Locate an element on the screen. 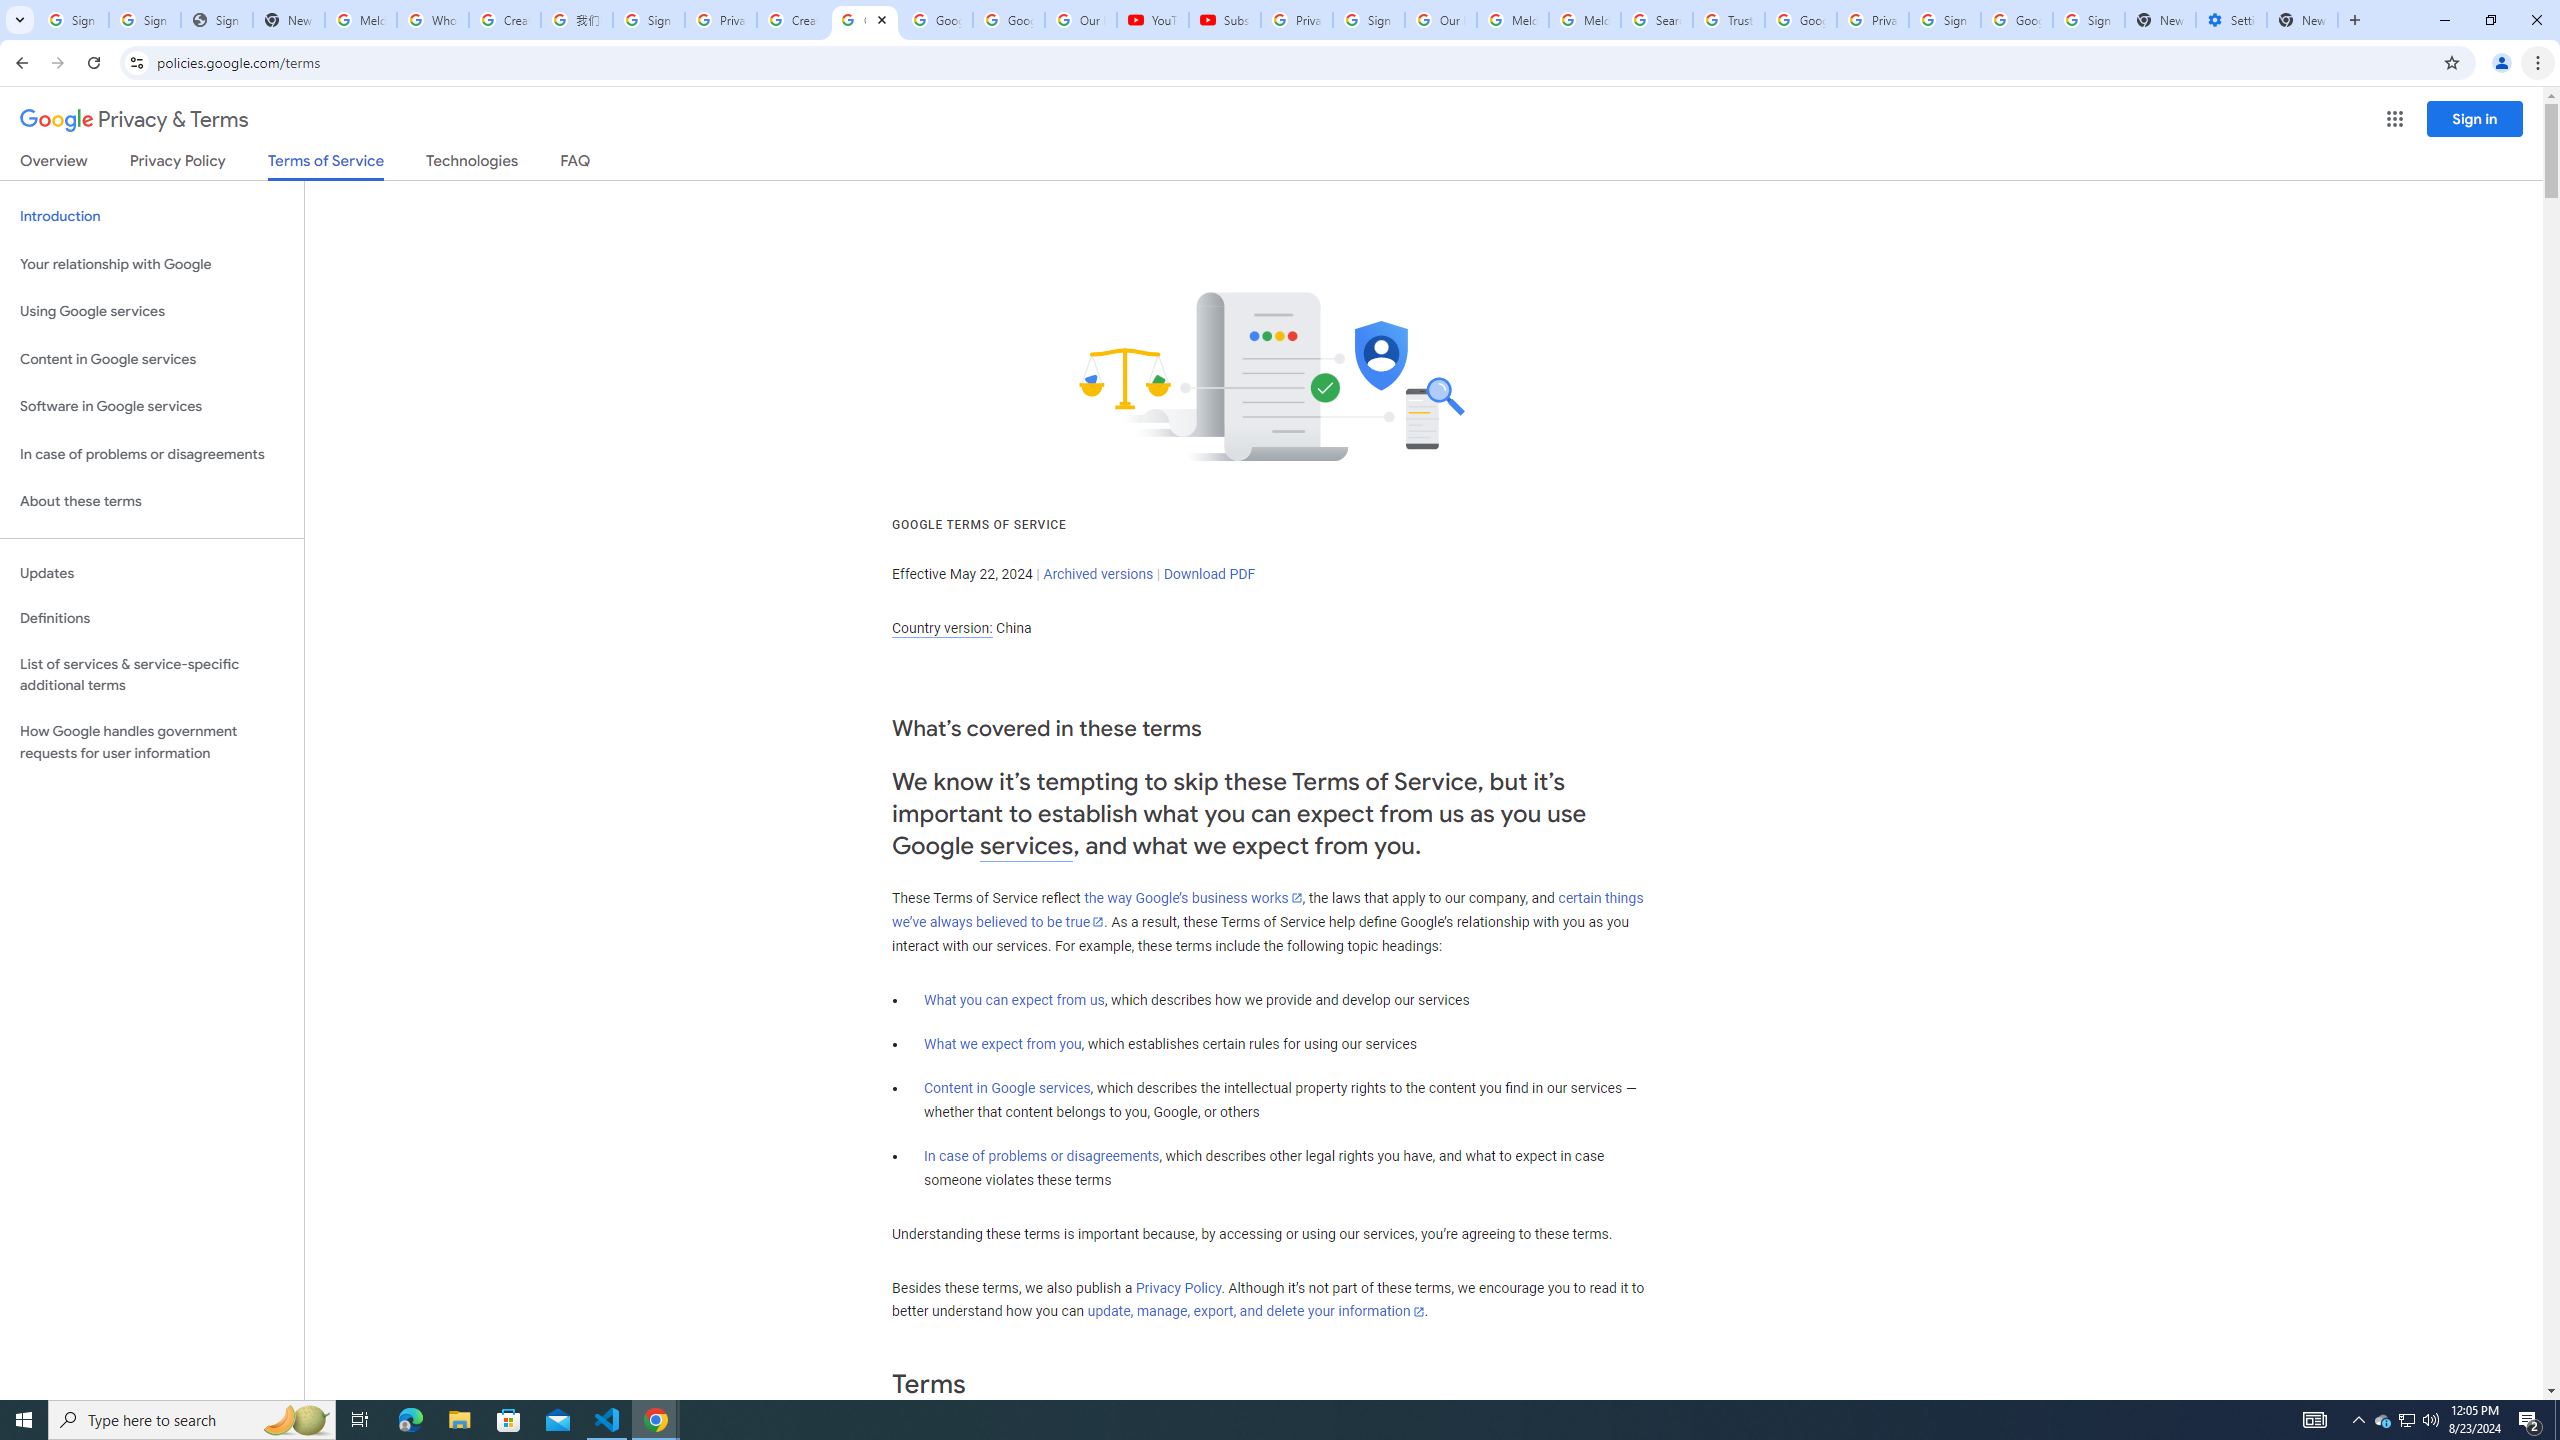 This screenshot has width=2560, height=1440. Sign in - Google Accounts is located at coordinates (72, 20).